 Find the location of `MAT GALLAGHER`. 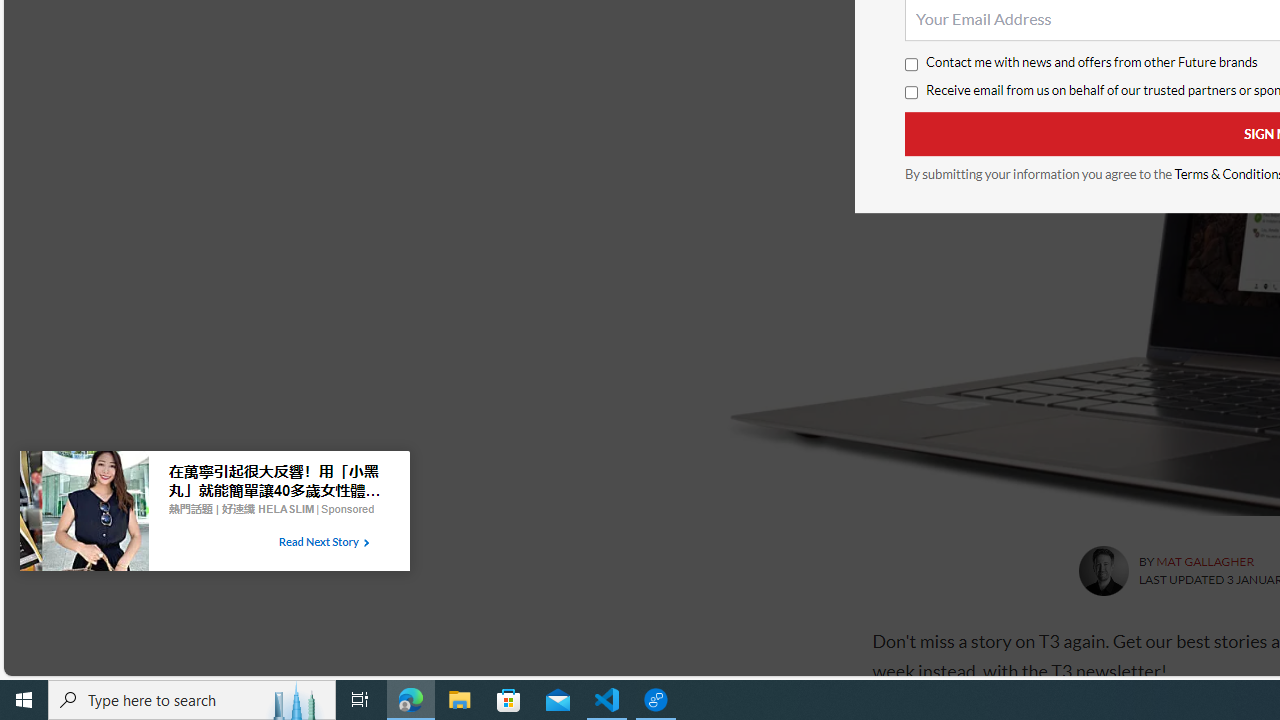

MAT GALLAGHER is located at coordinates (1204, 562).